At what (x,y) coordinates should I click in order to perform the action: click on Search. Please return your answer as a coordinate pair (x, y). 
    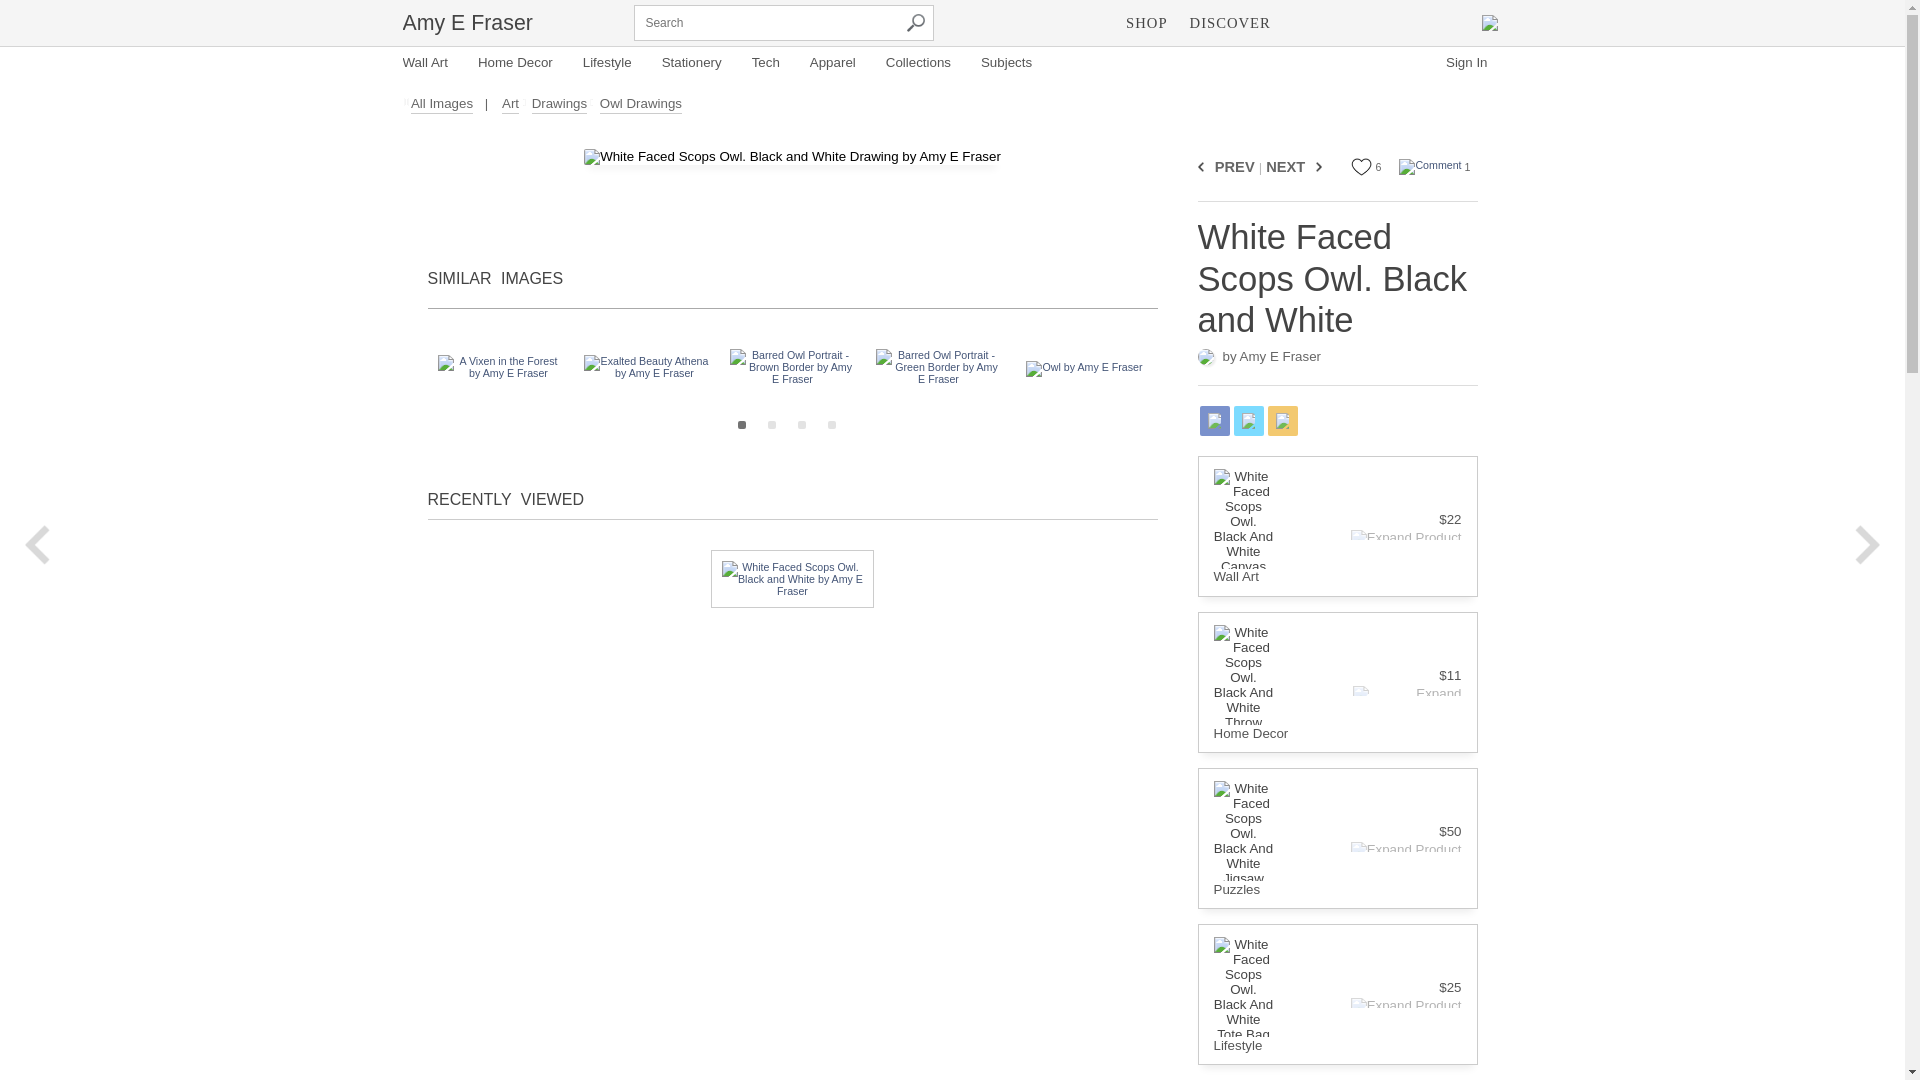
    Looking at the image, I should click on (916, 23).